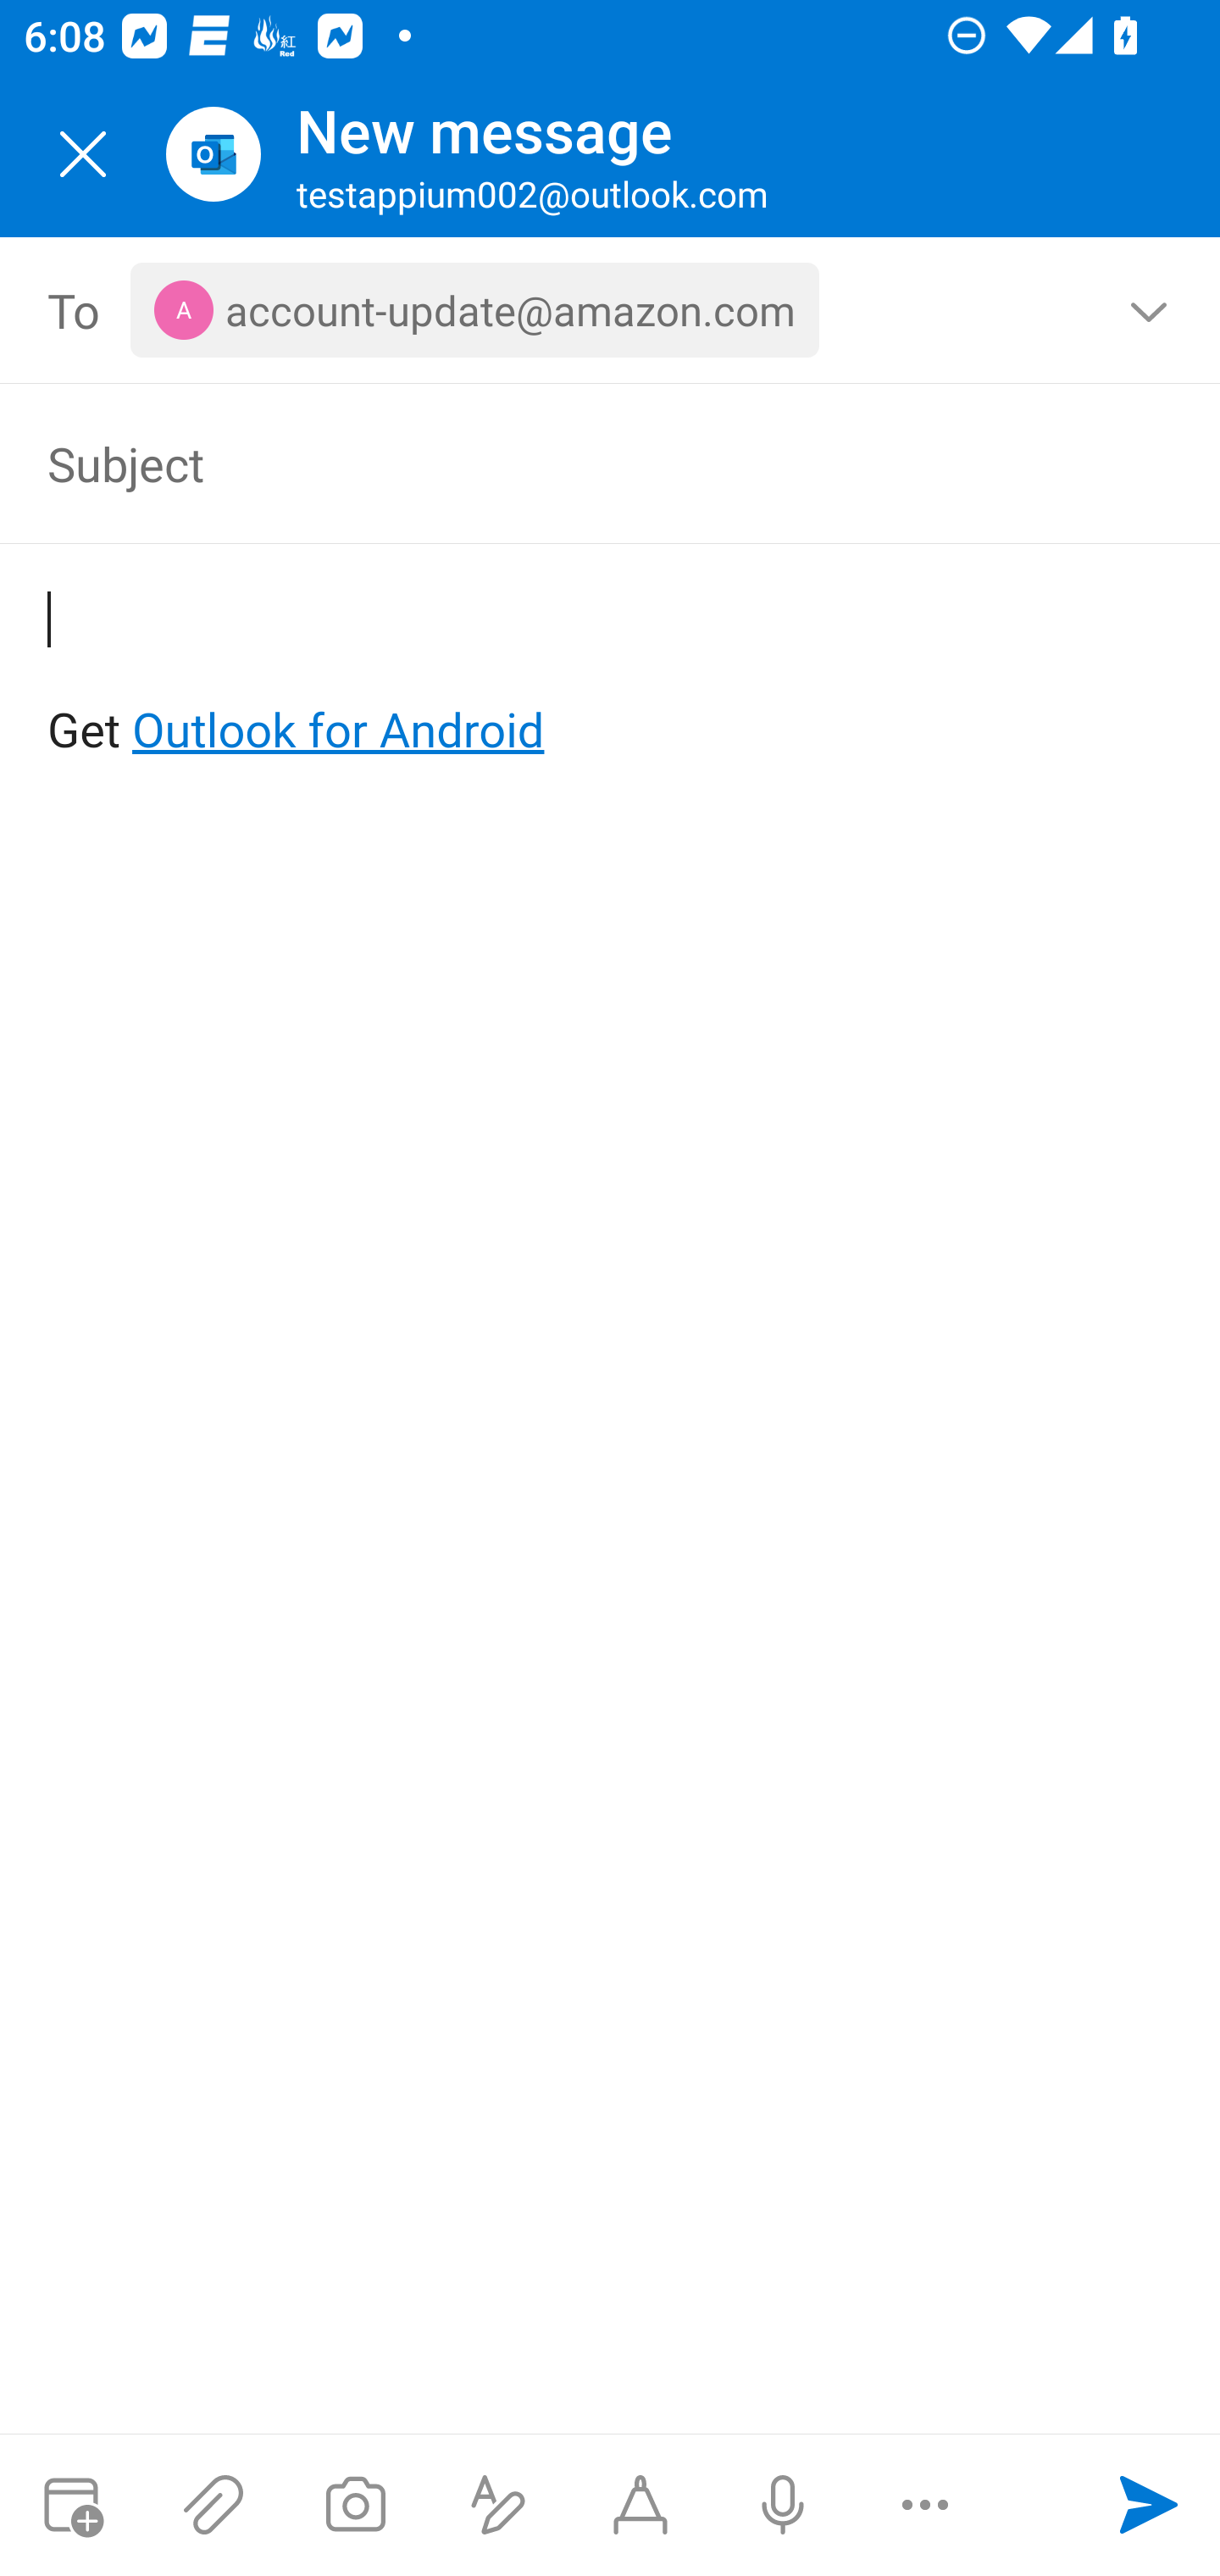 Image resolution: width=1220 pixels, height=2576 pixels. What do you see at coordinates (563, 463) in the screenshot?
I see `Subject` at bounding box center [563, 463].